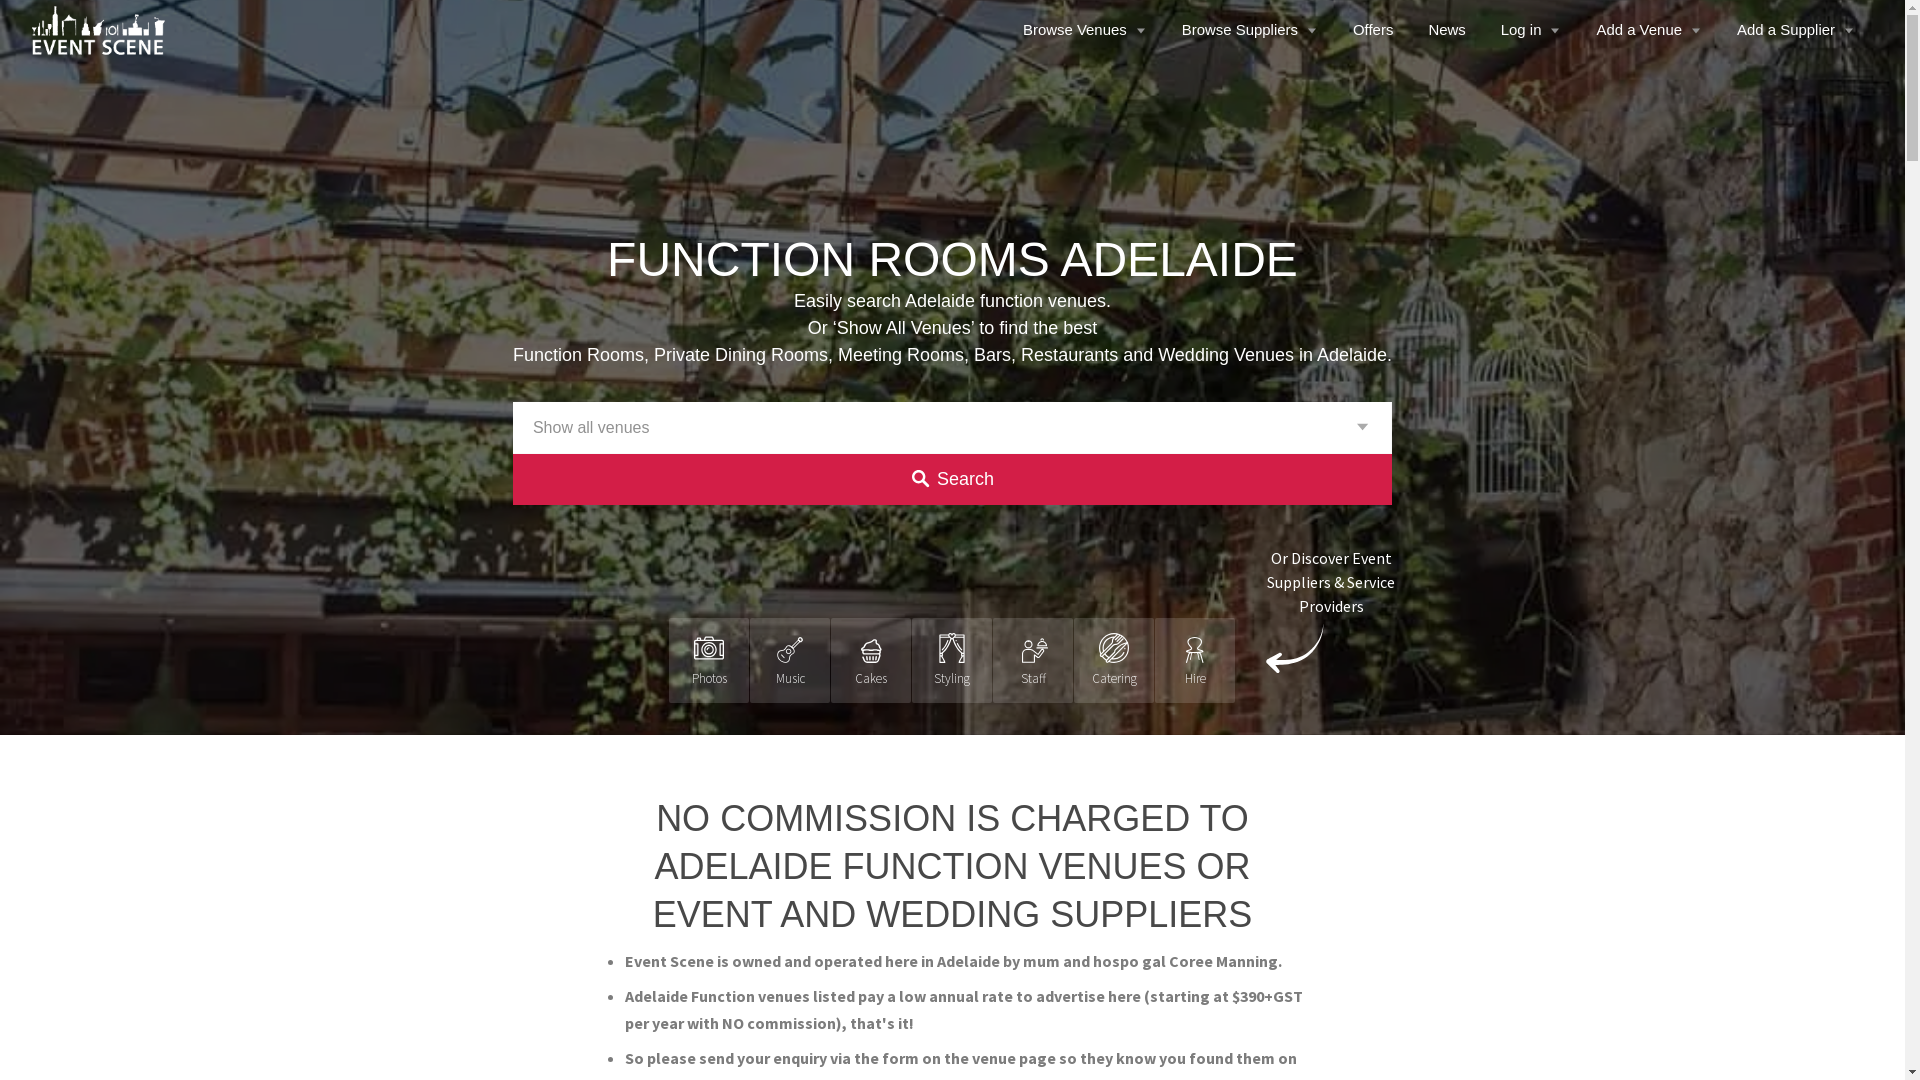  What do you see at coordinates (790, 660) in the screenshot?
I see `Music` at bounding box center [790, 660].